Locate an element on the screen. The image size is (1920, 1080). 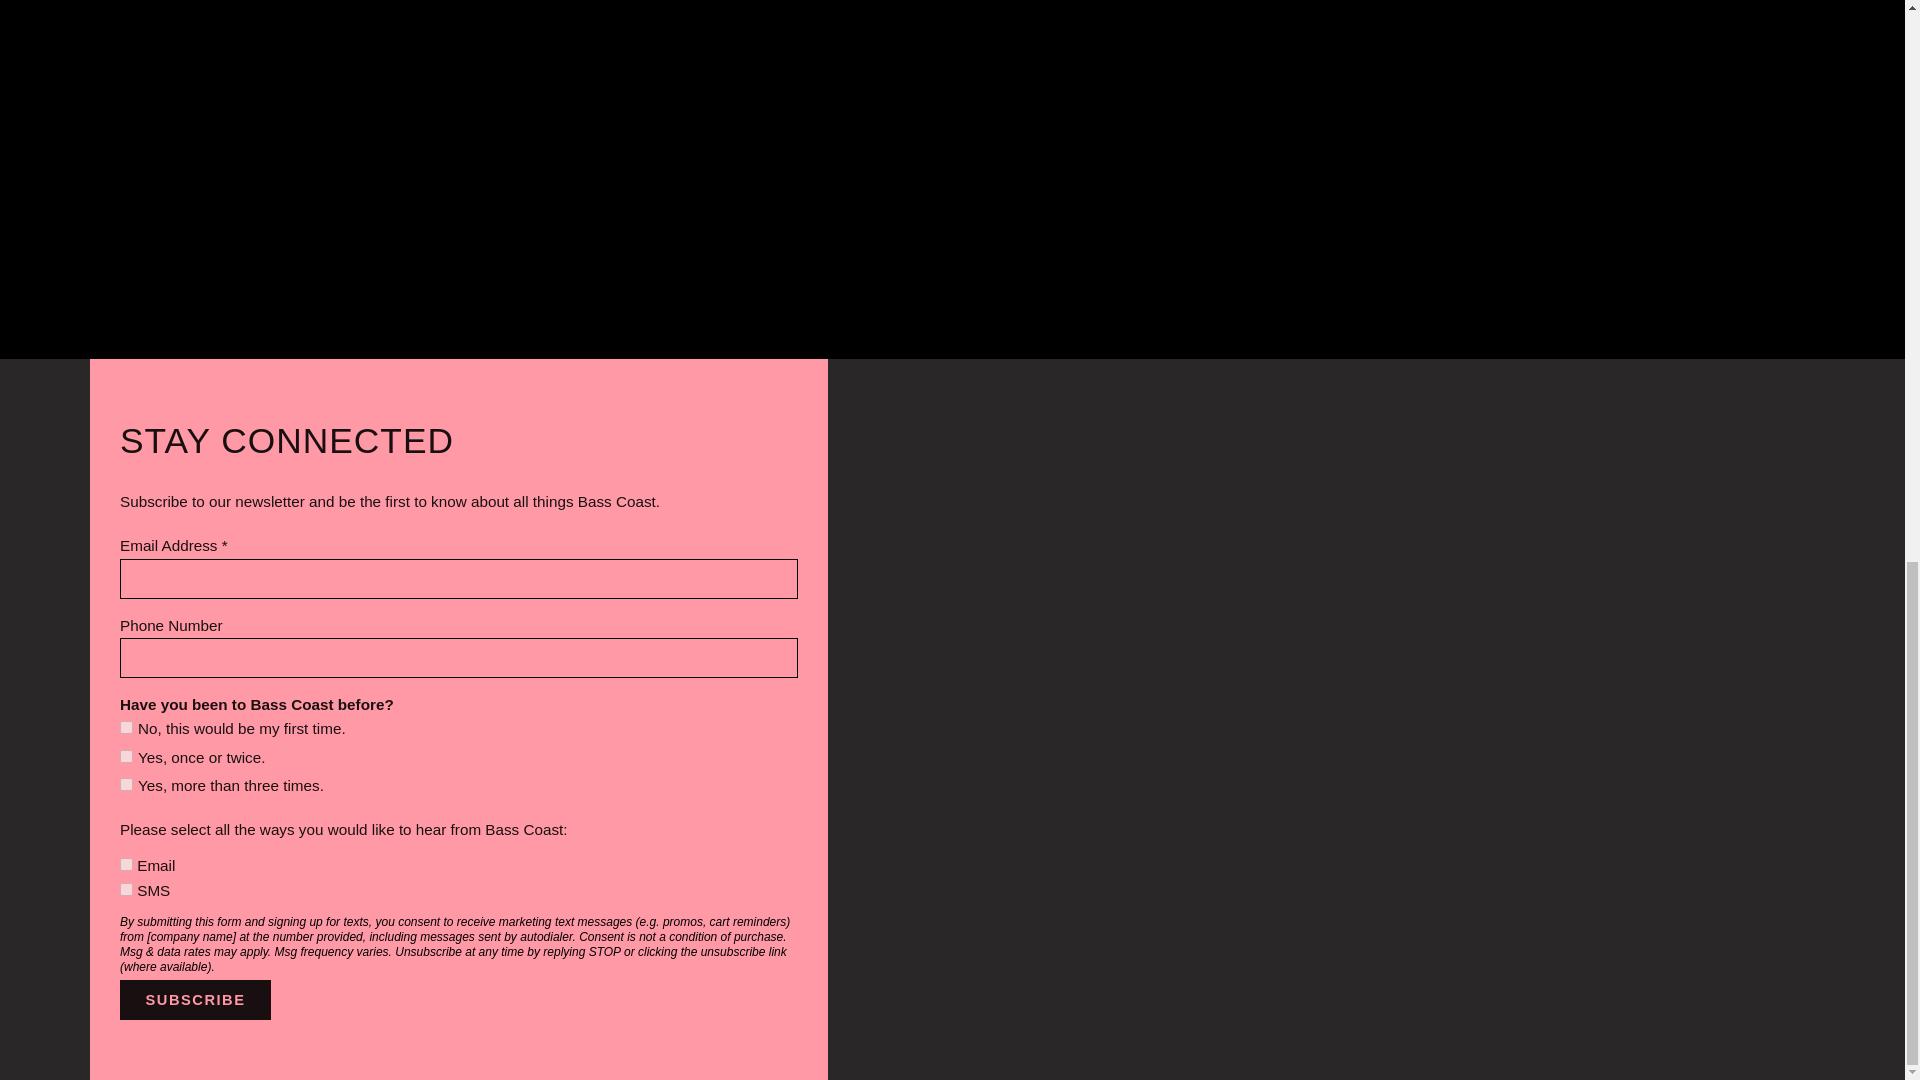
Subscribe is located at coordinates (194, 999).